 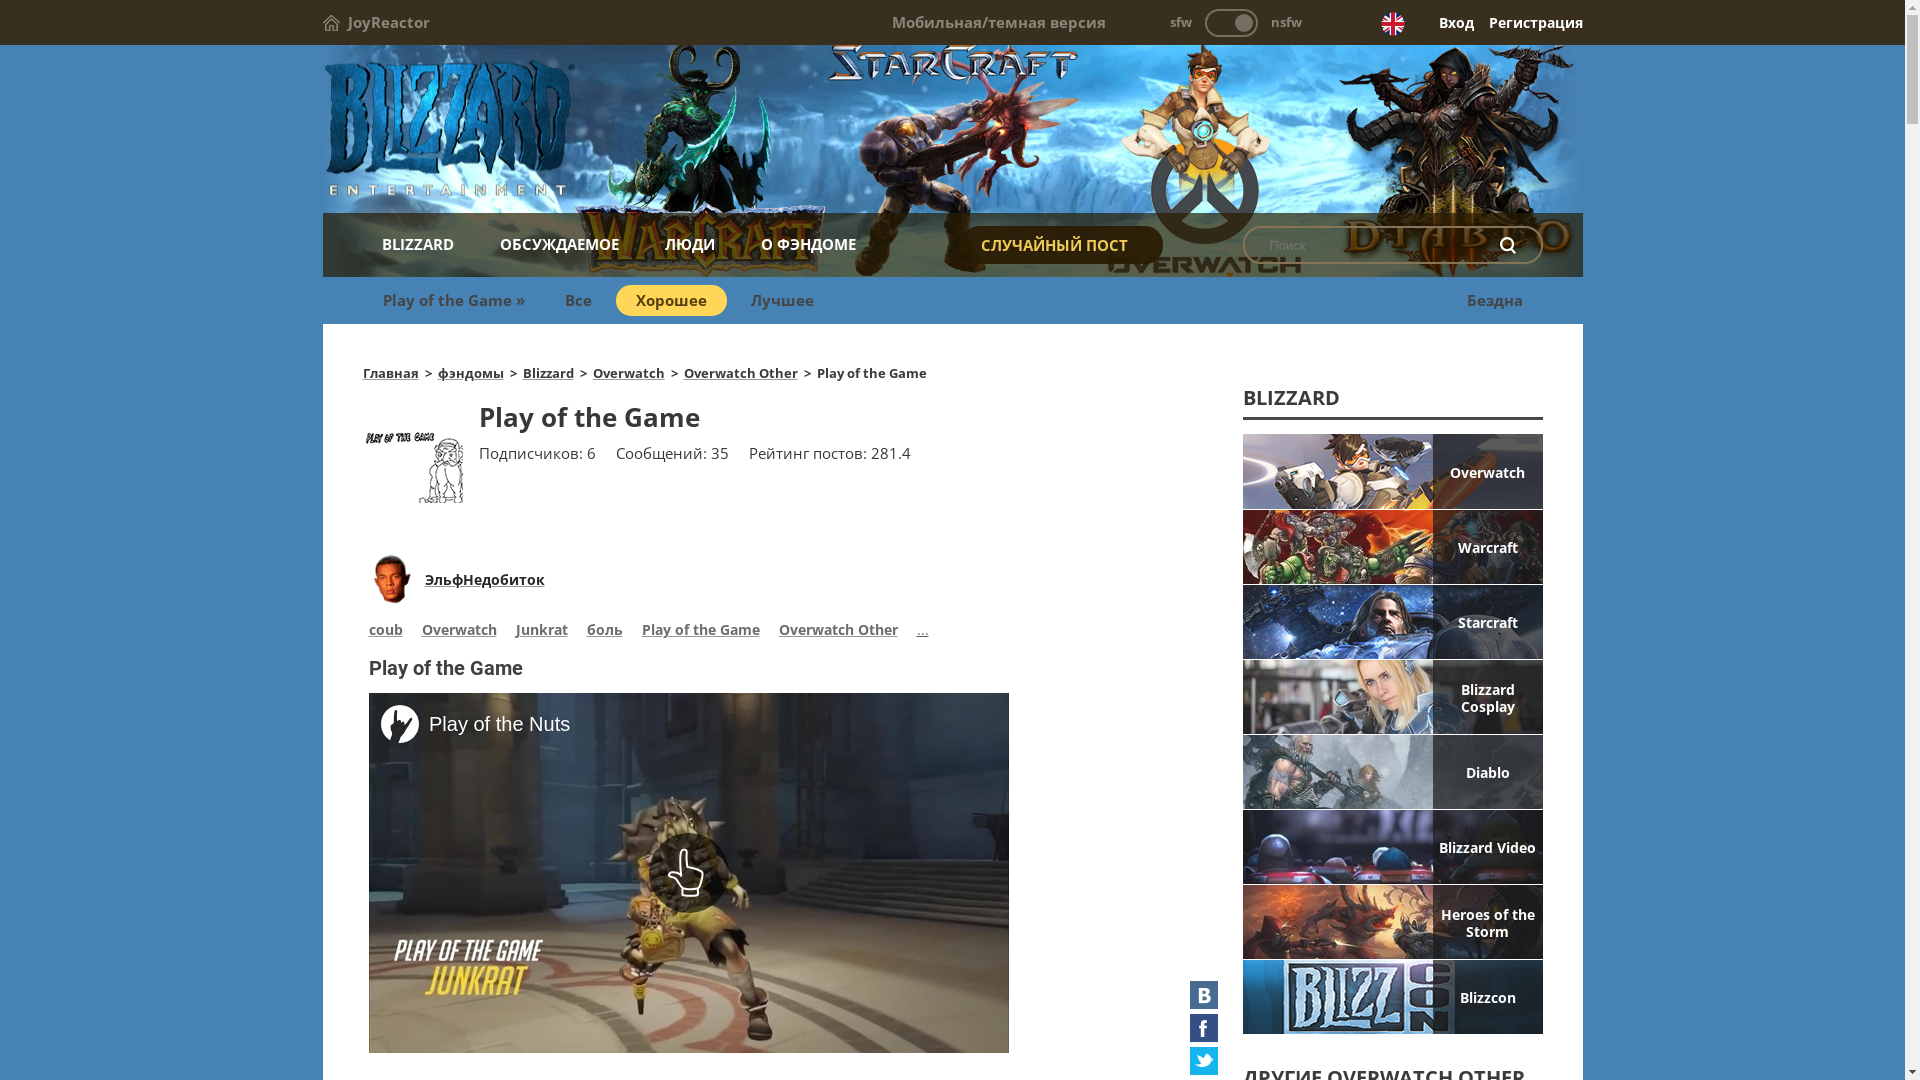 I want to click on Warcraft, so click(x=1392, y=547).